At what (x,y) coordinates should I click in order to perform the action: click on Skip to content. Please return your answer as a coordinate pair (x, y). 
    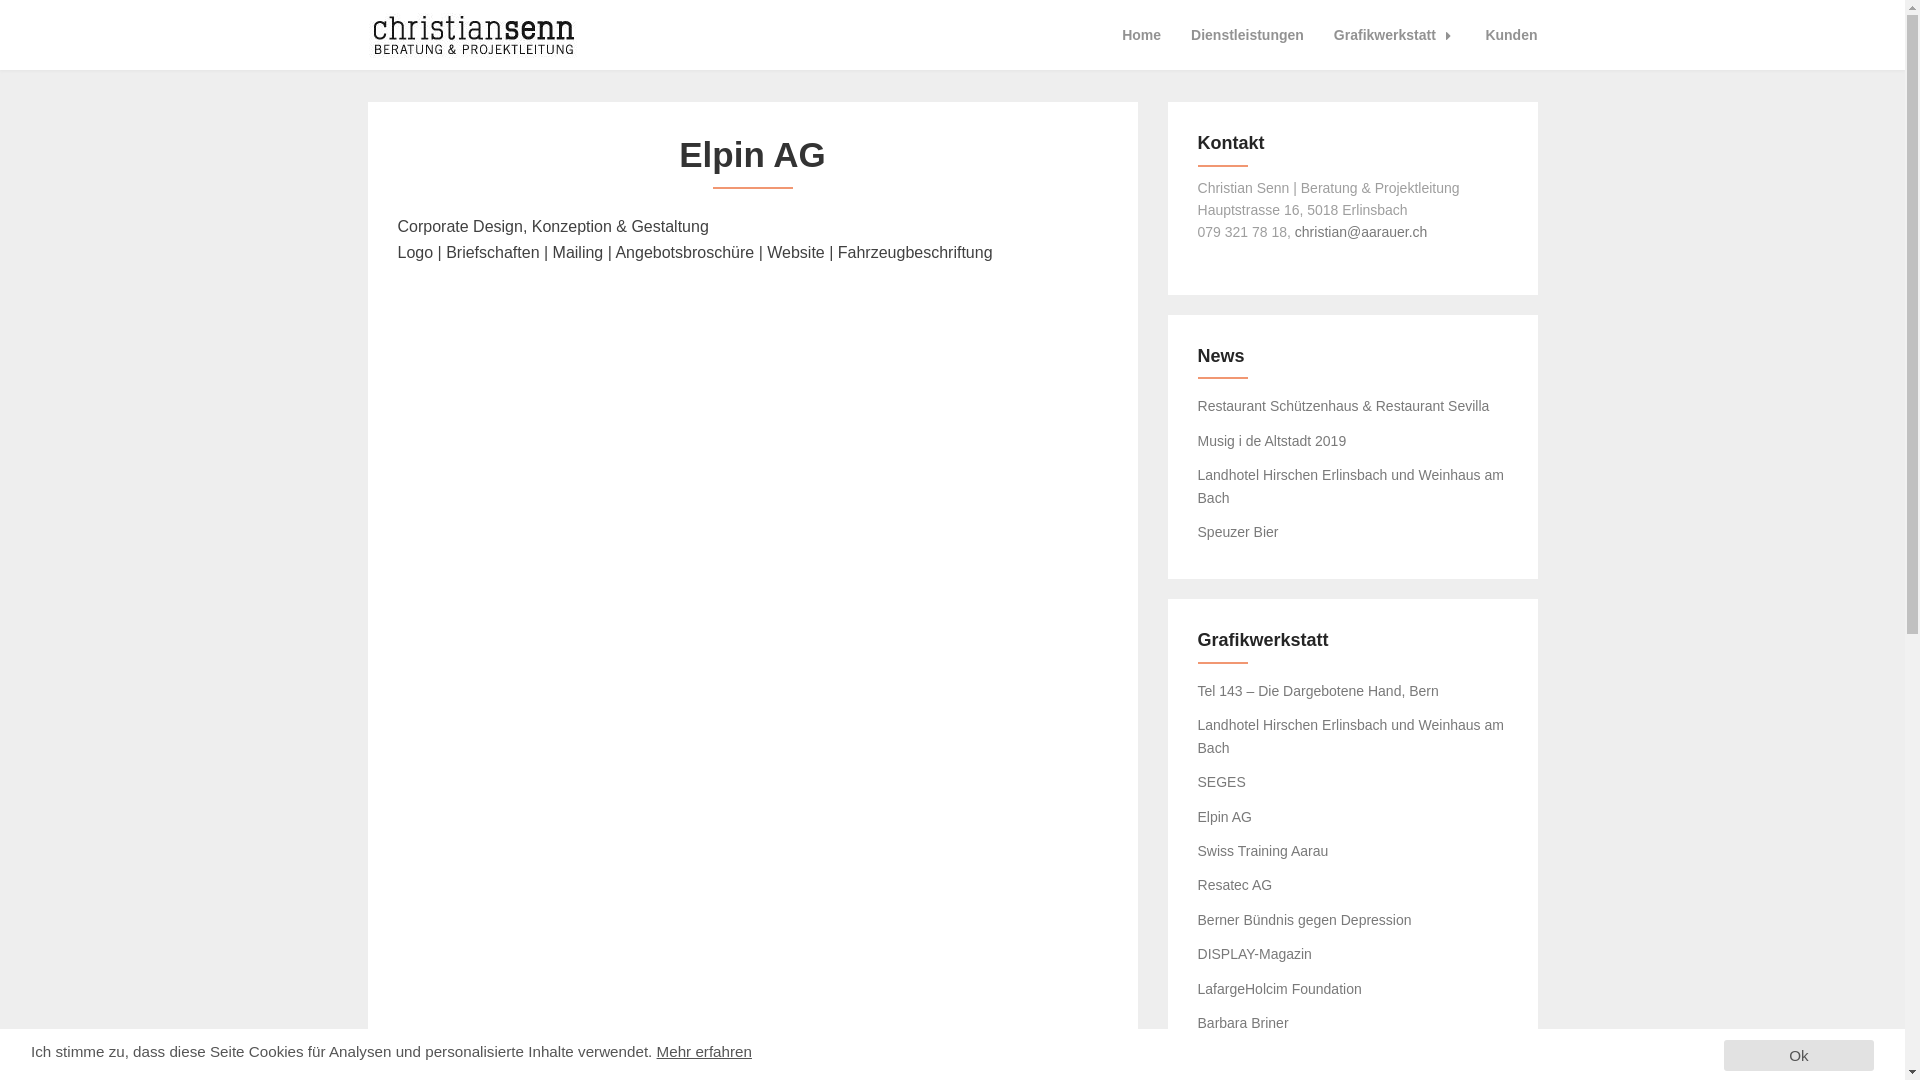
    Looking at the image, I should click on (0, 0).